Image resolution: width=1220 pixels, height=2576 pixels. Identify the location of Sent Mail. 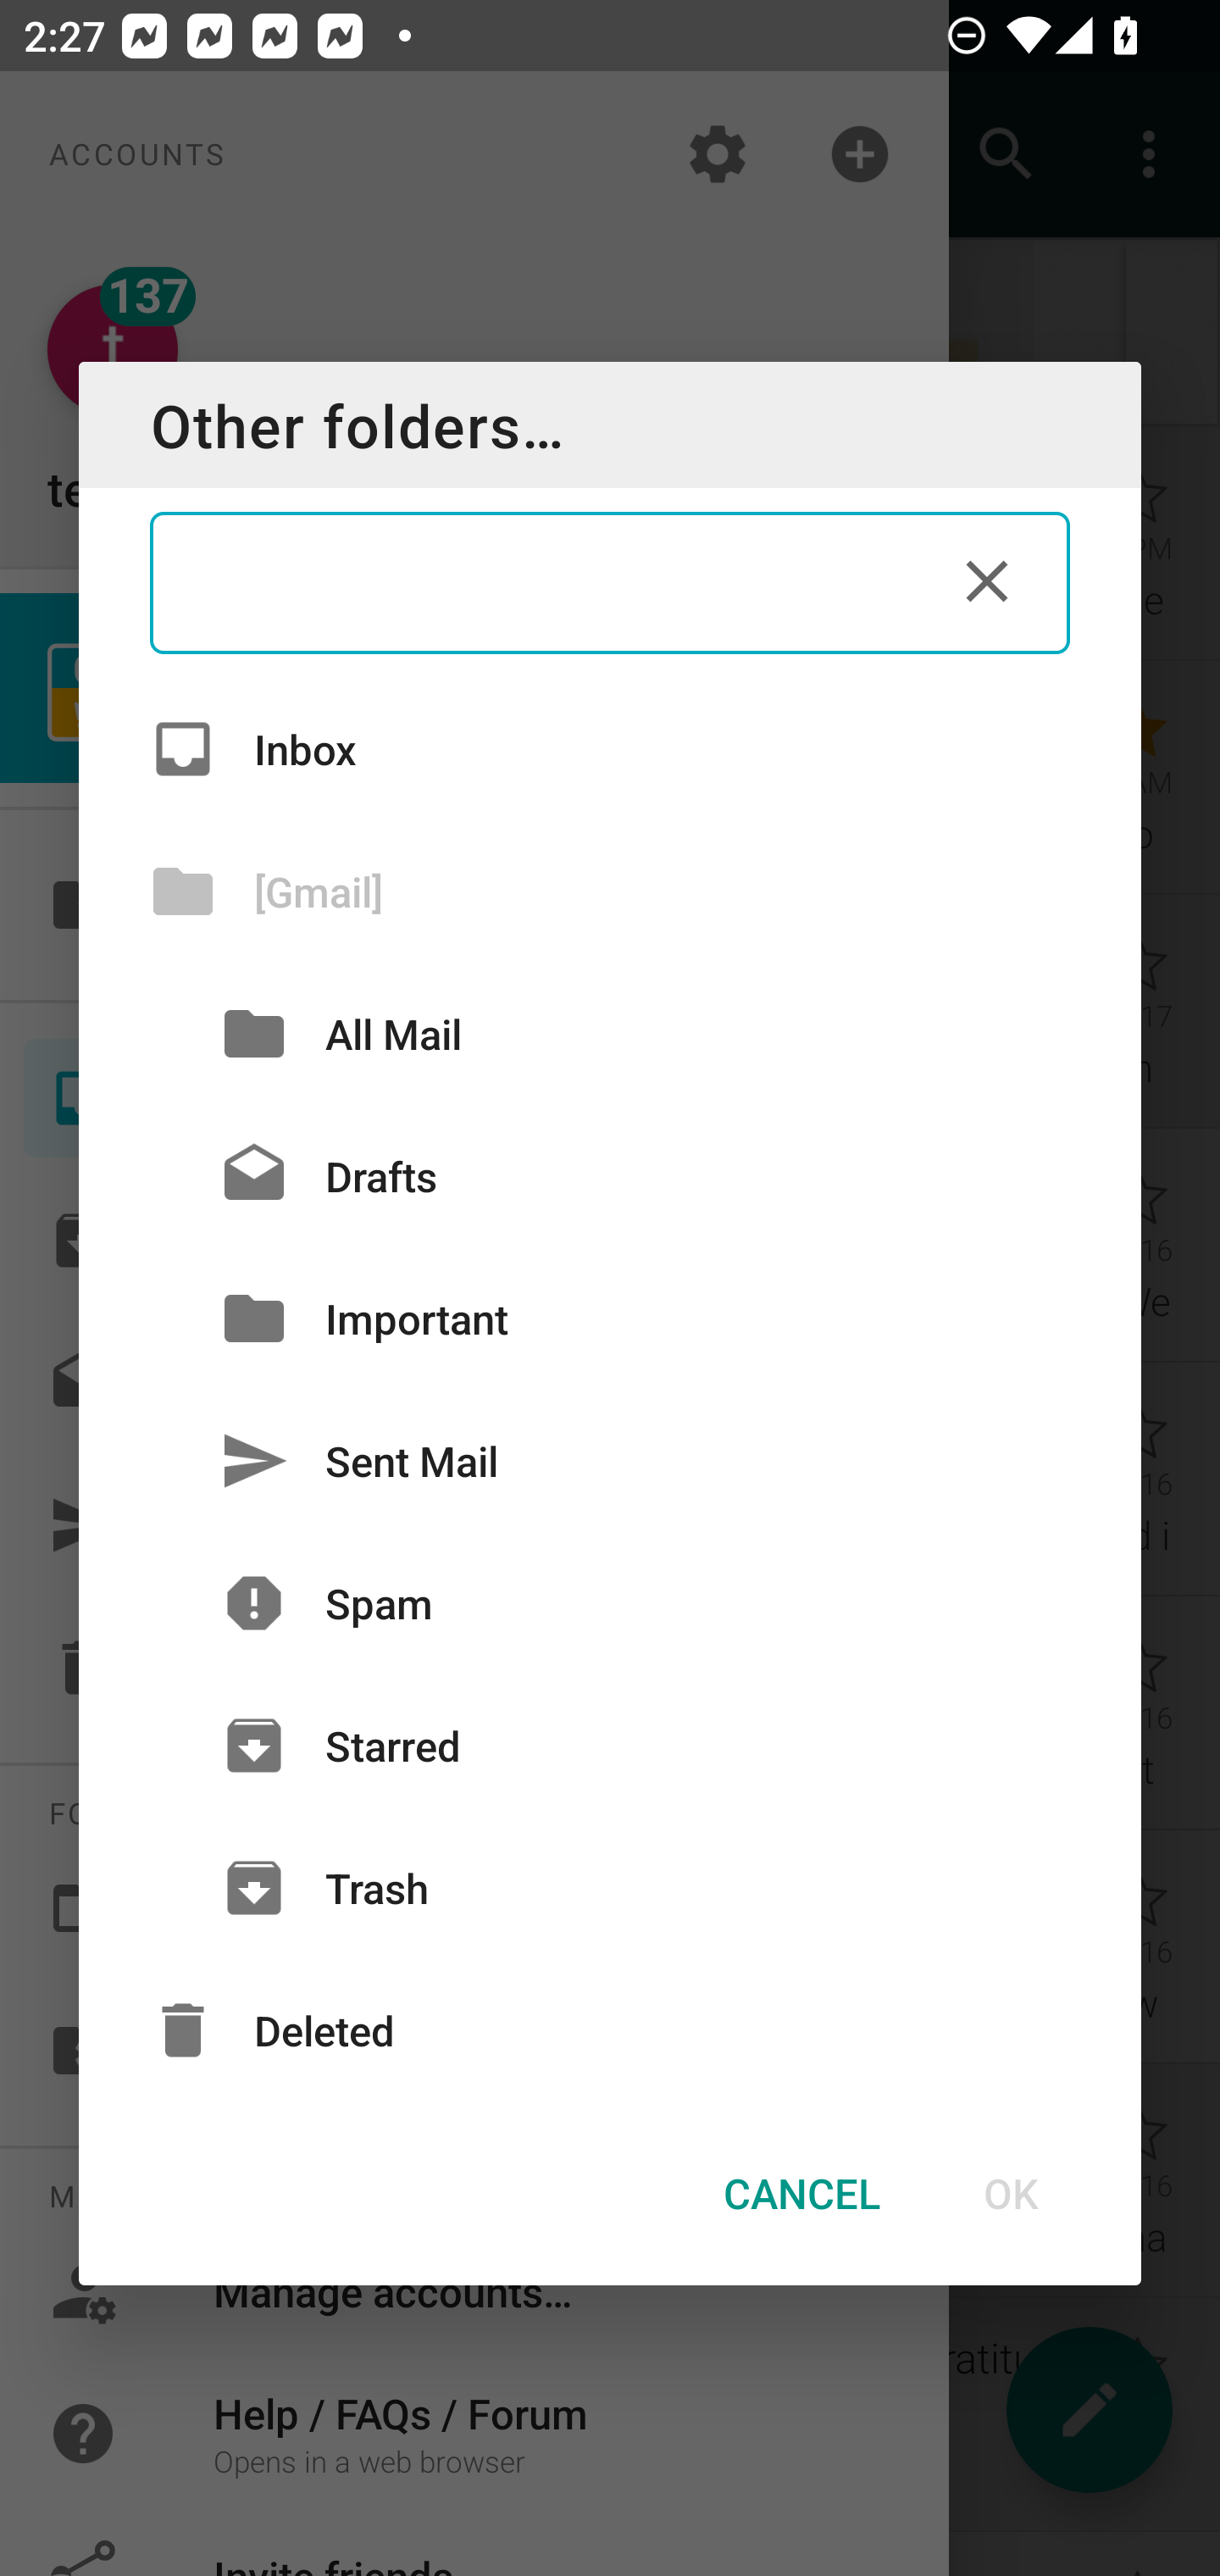
(610, 1460).